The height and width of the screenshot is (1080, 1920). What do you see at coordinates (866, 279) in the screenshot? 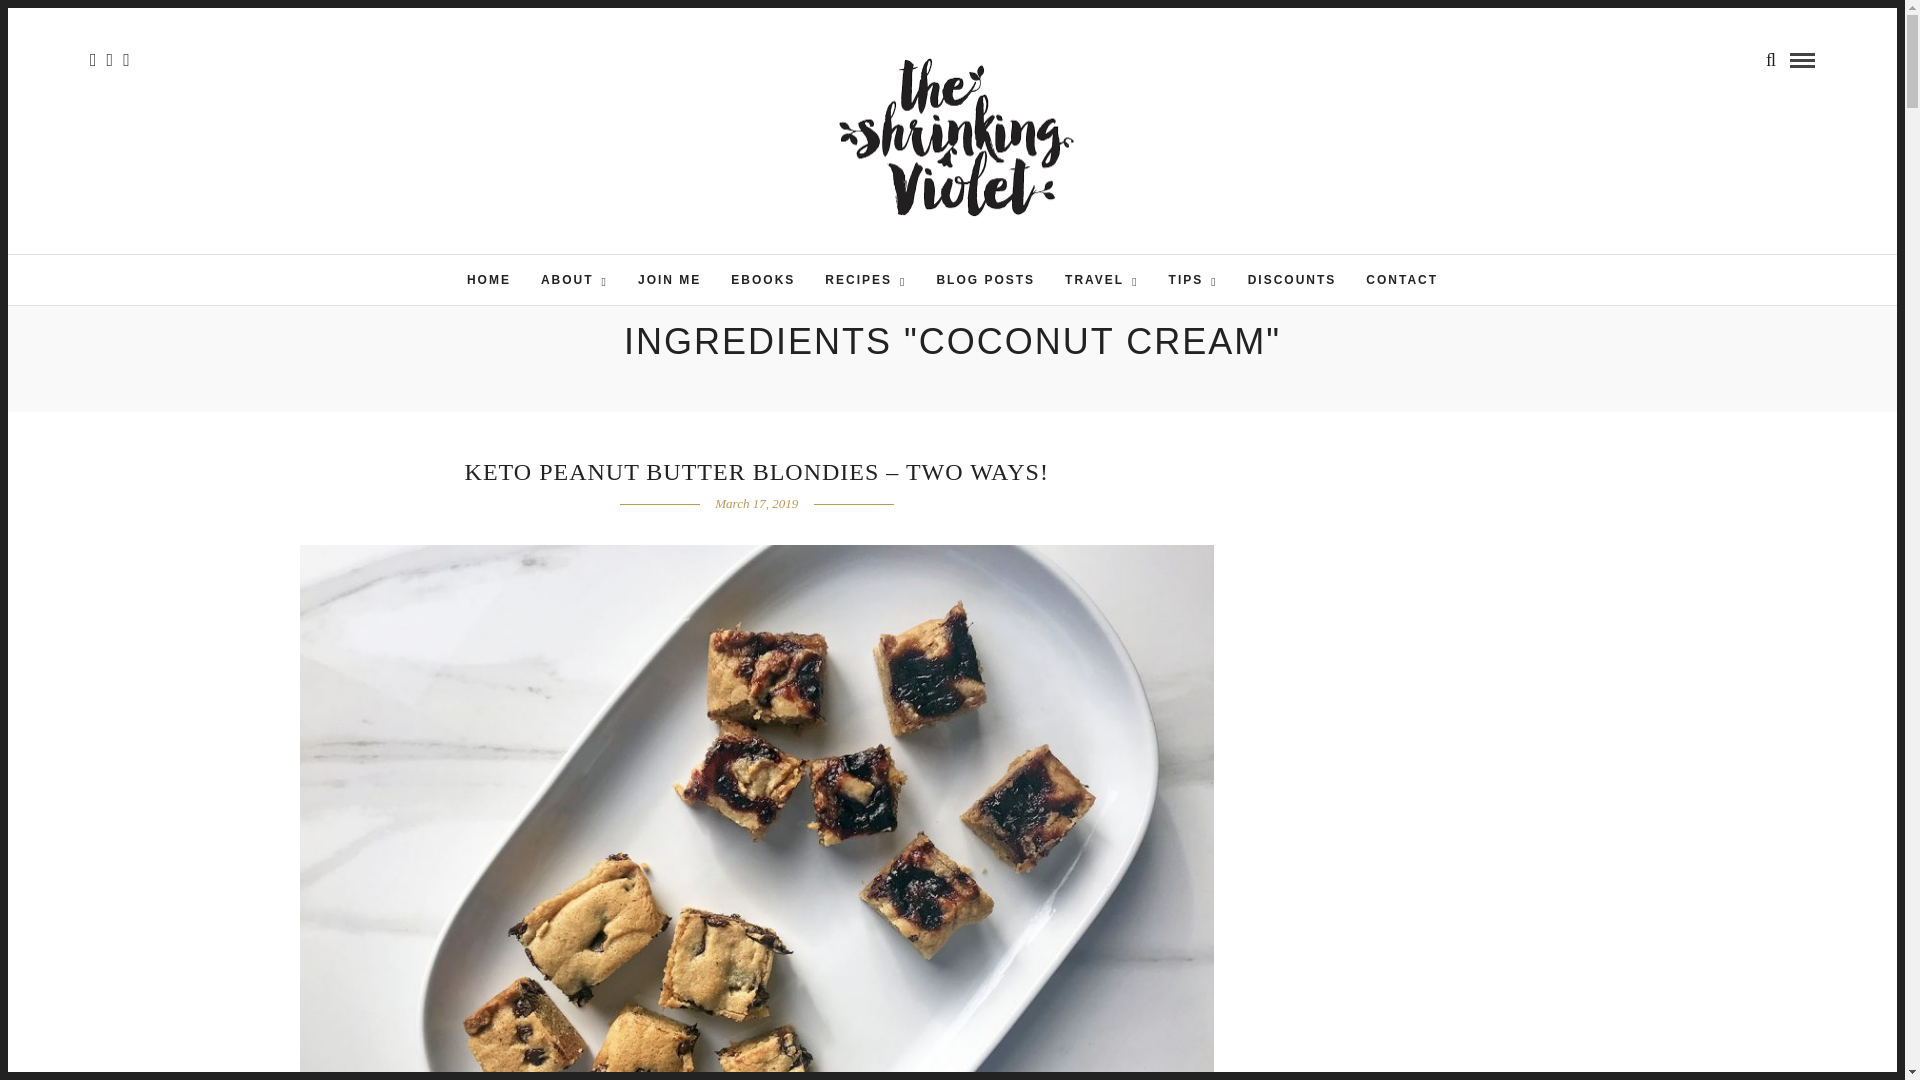
I see `RECIPES` at bounding box center [866, 279].